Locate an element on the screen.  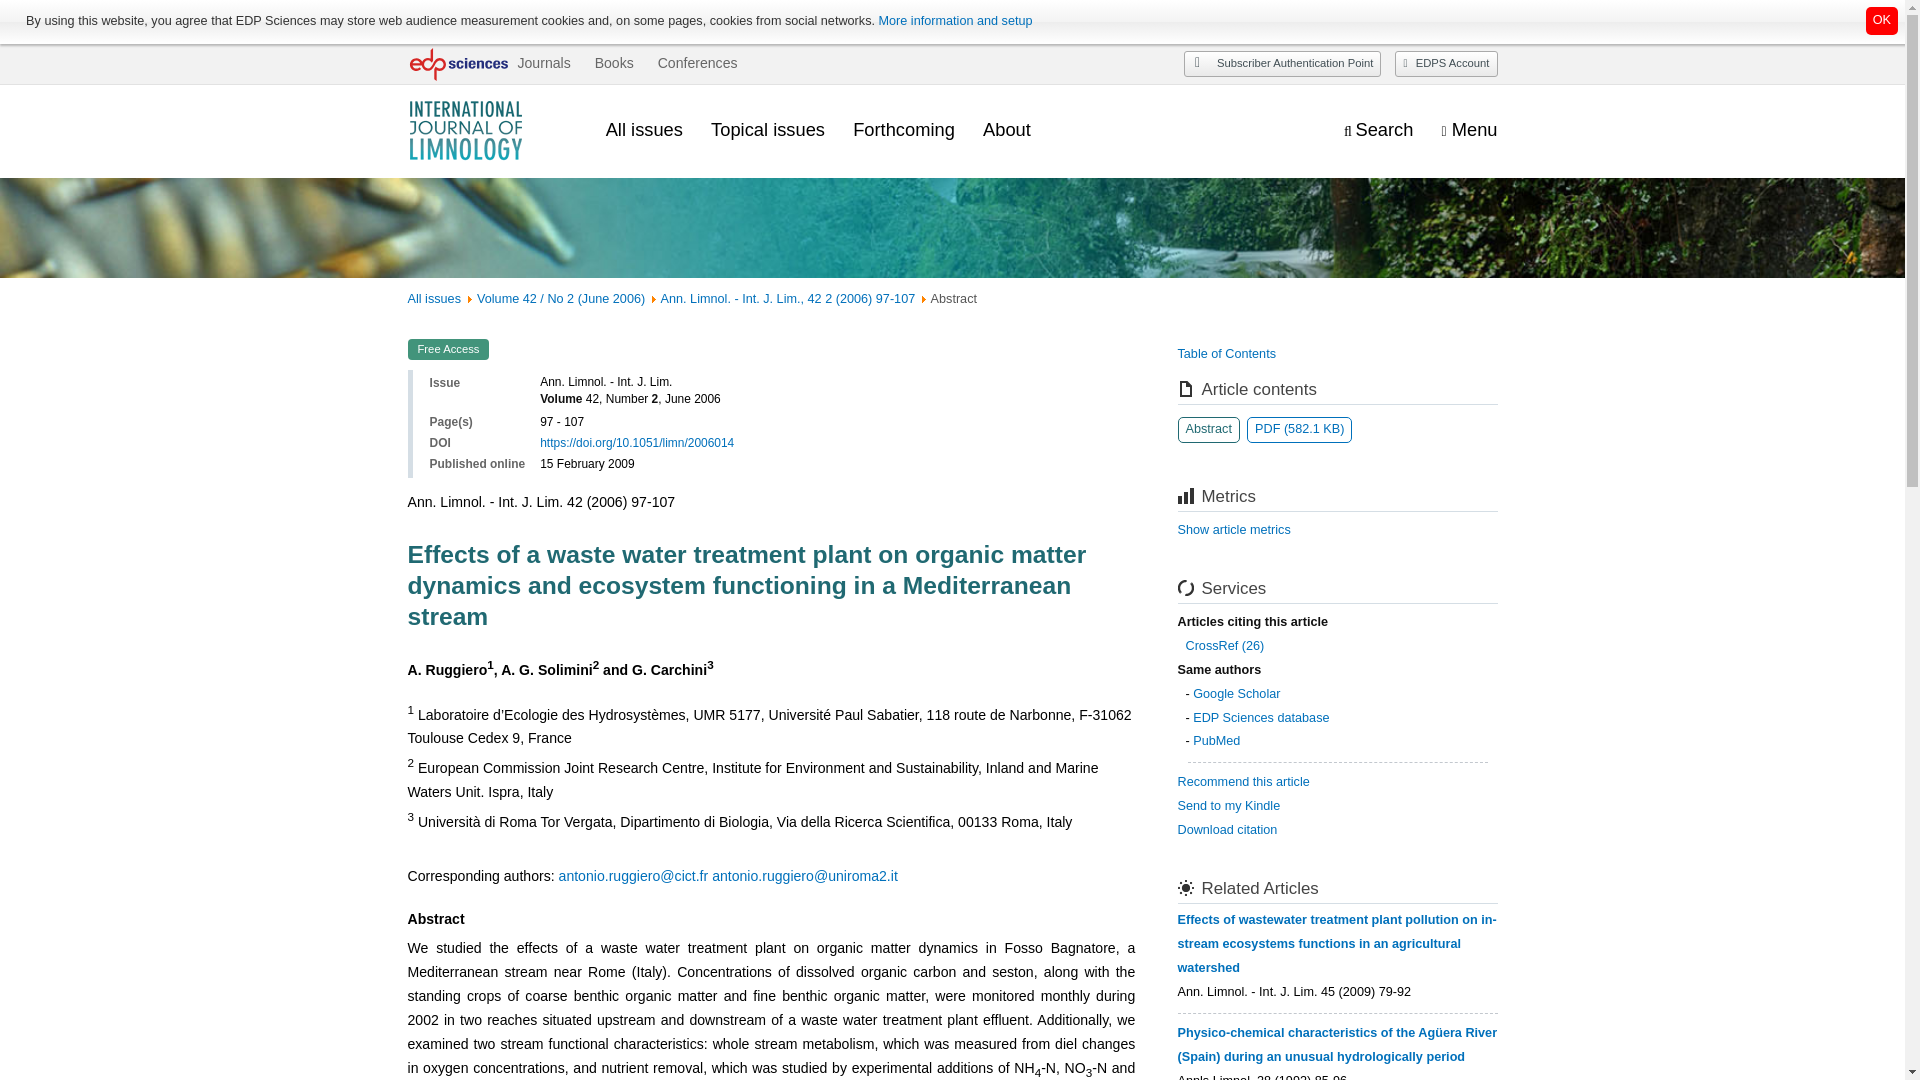
Click to close this notification is located at coordinates (1882, 20).